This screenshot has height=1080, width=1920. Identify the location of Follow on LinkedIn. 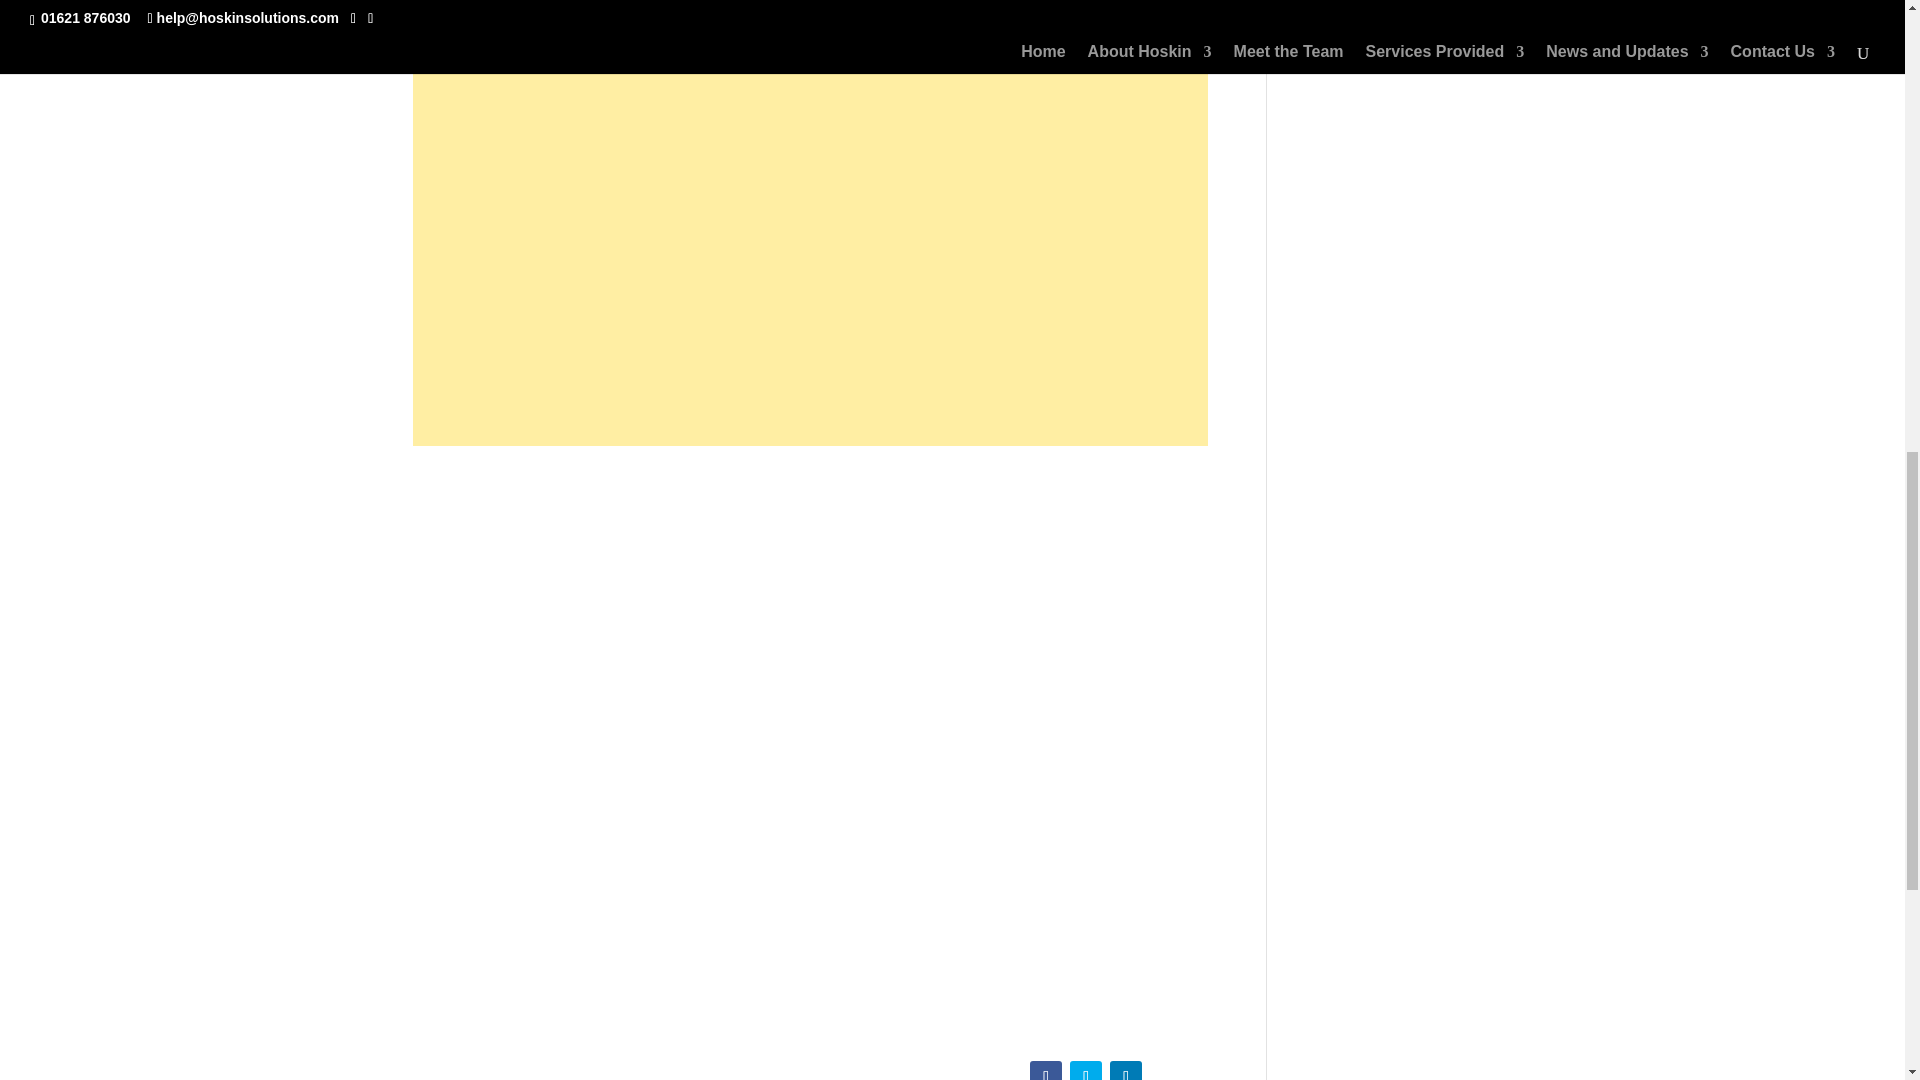
(1126, 1070).